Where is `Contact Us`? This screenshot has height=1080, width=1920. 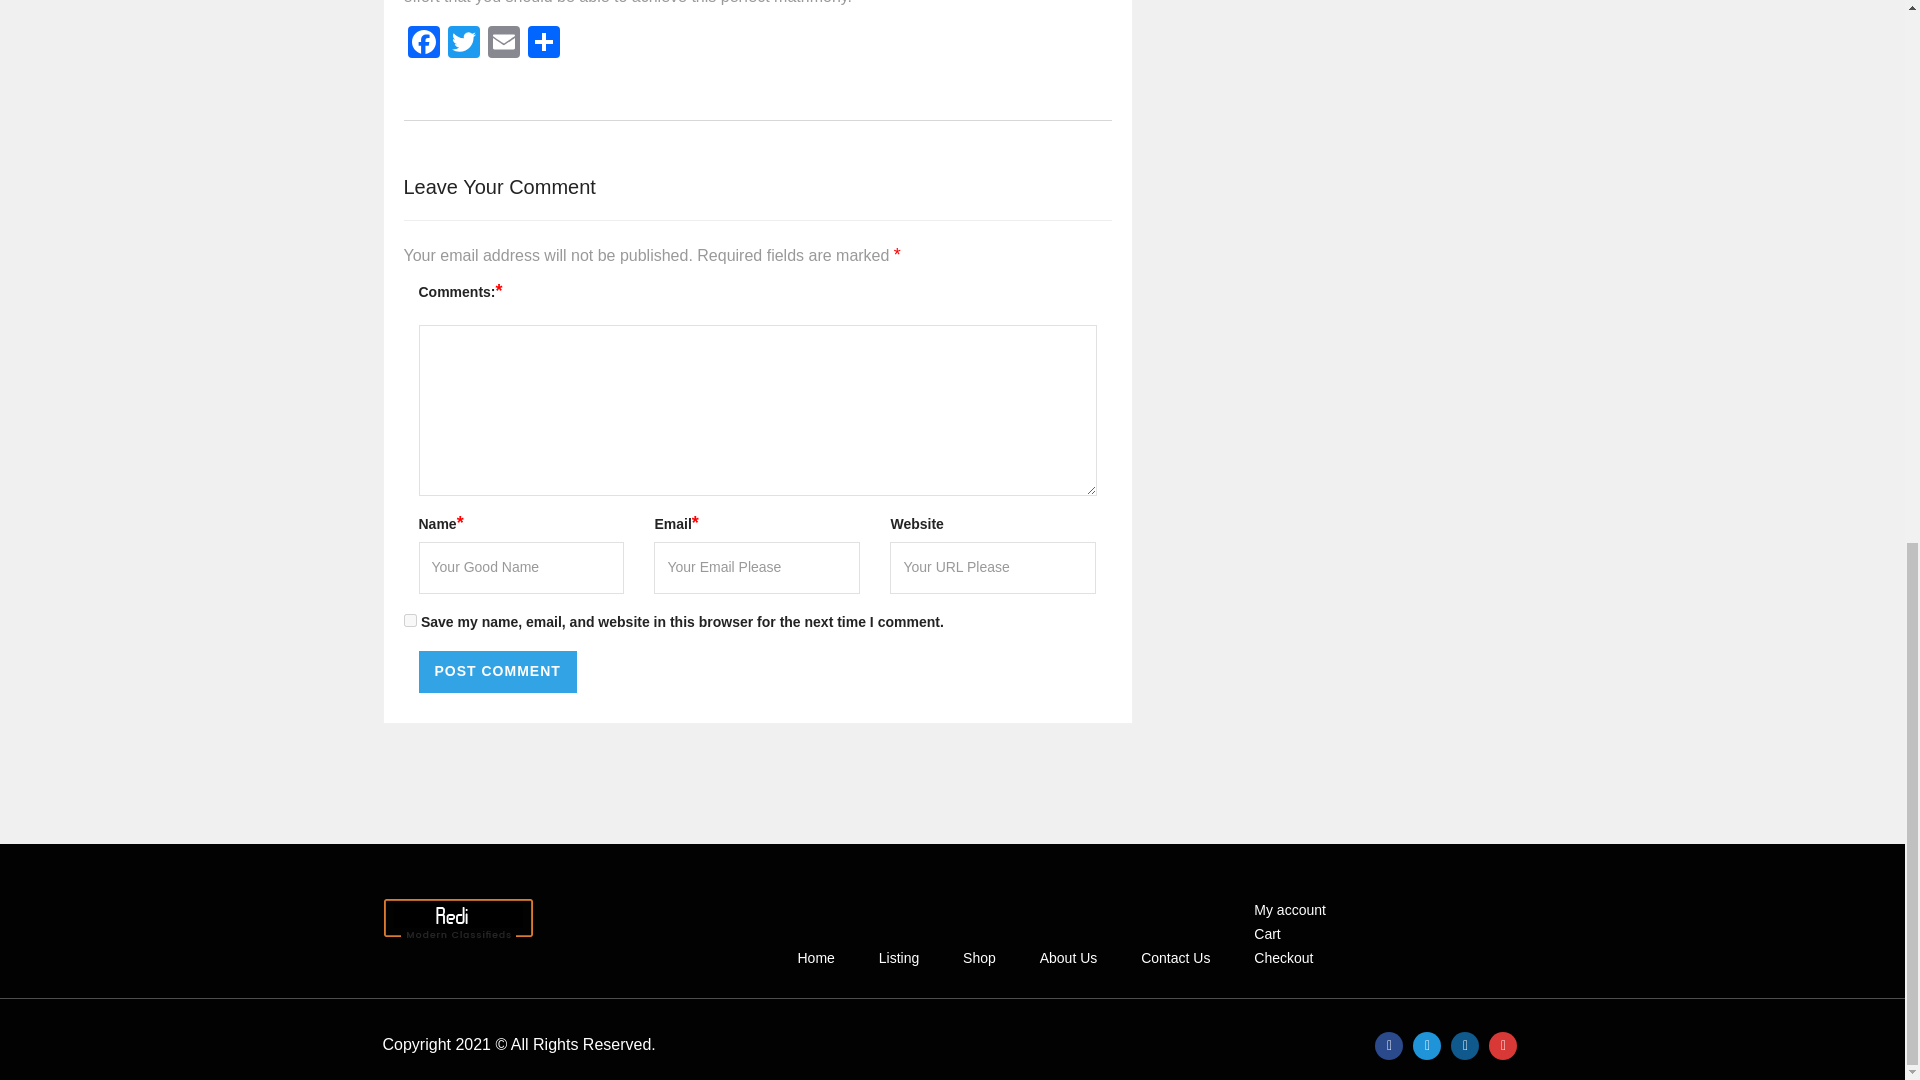 Contact Us is located at coordinates (1174, 958).